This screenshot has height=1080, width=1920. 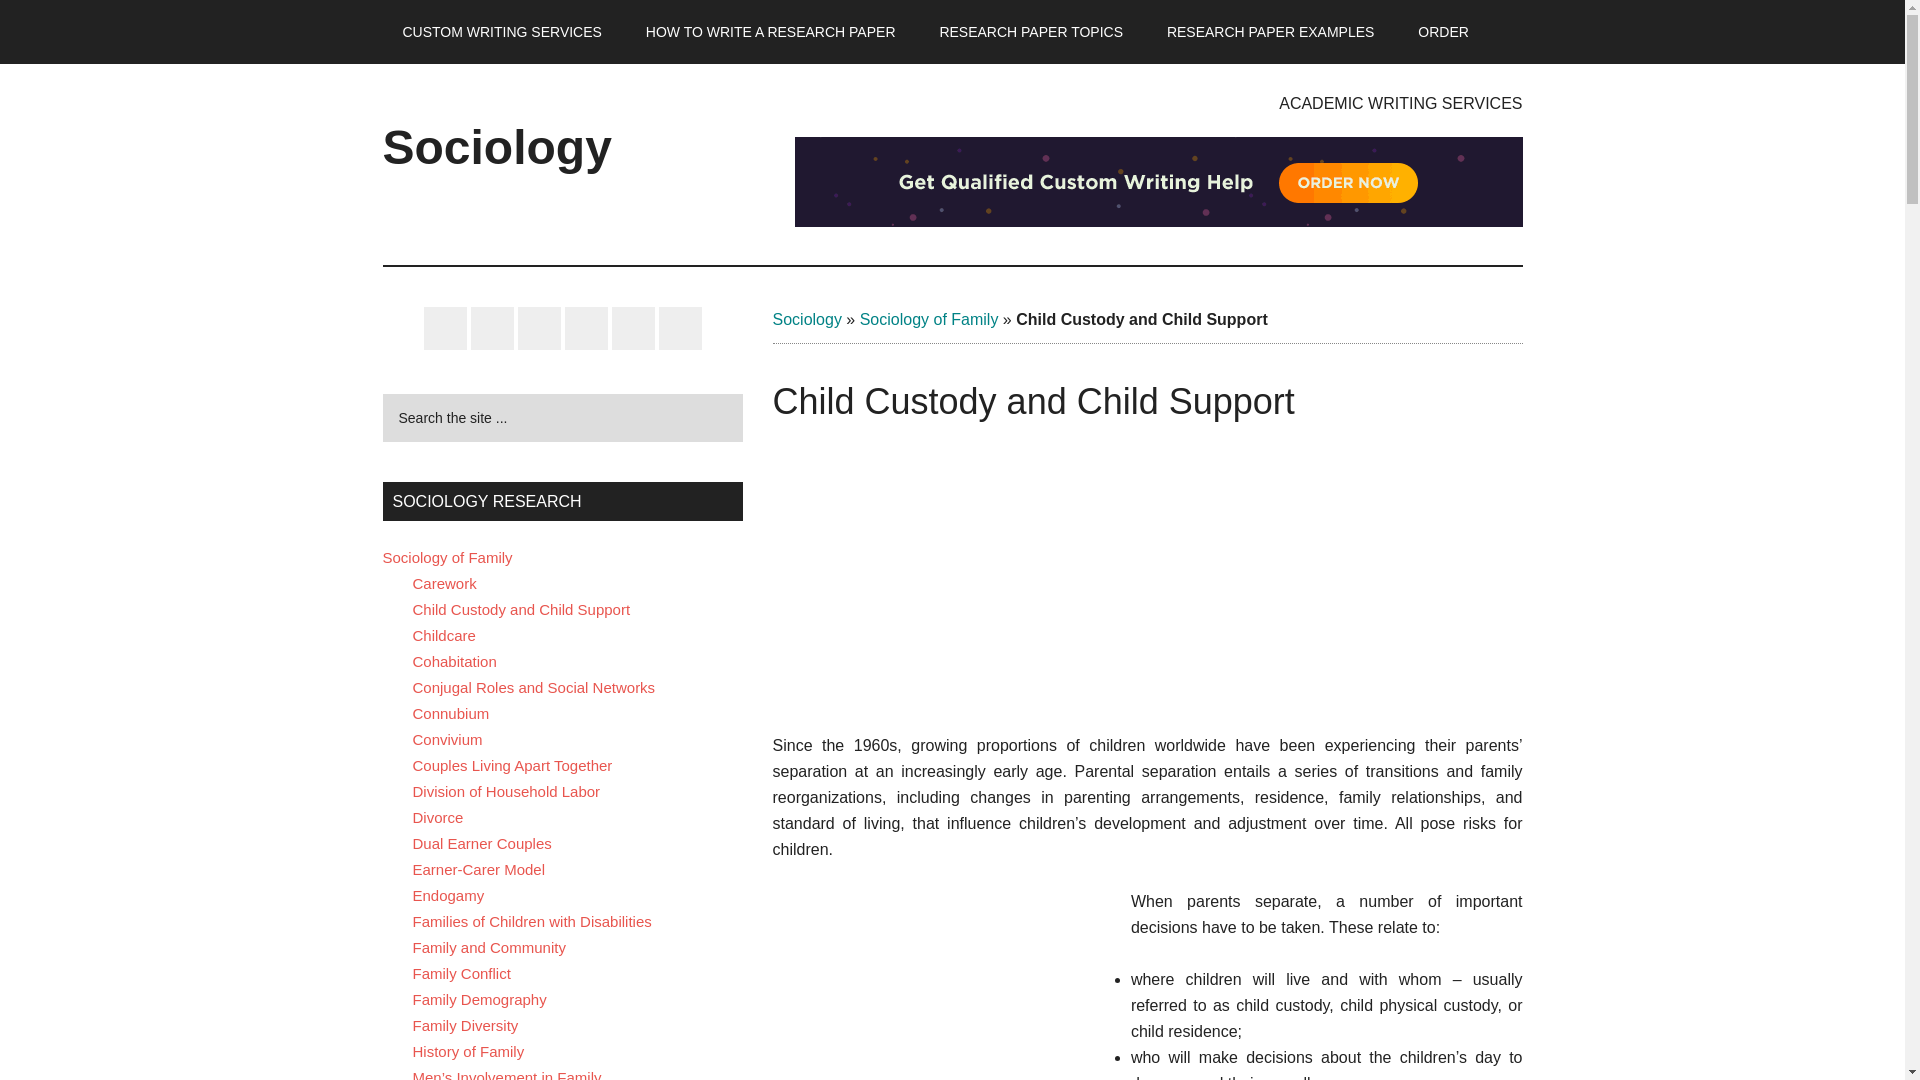 I want to click on Division of Household Labor, so click(x=506, y=792).